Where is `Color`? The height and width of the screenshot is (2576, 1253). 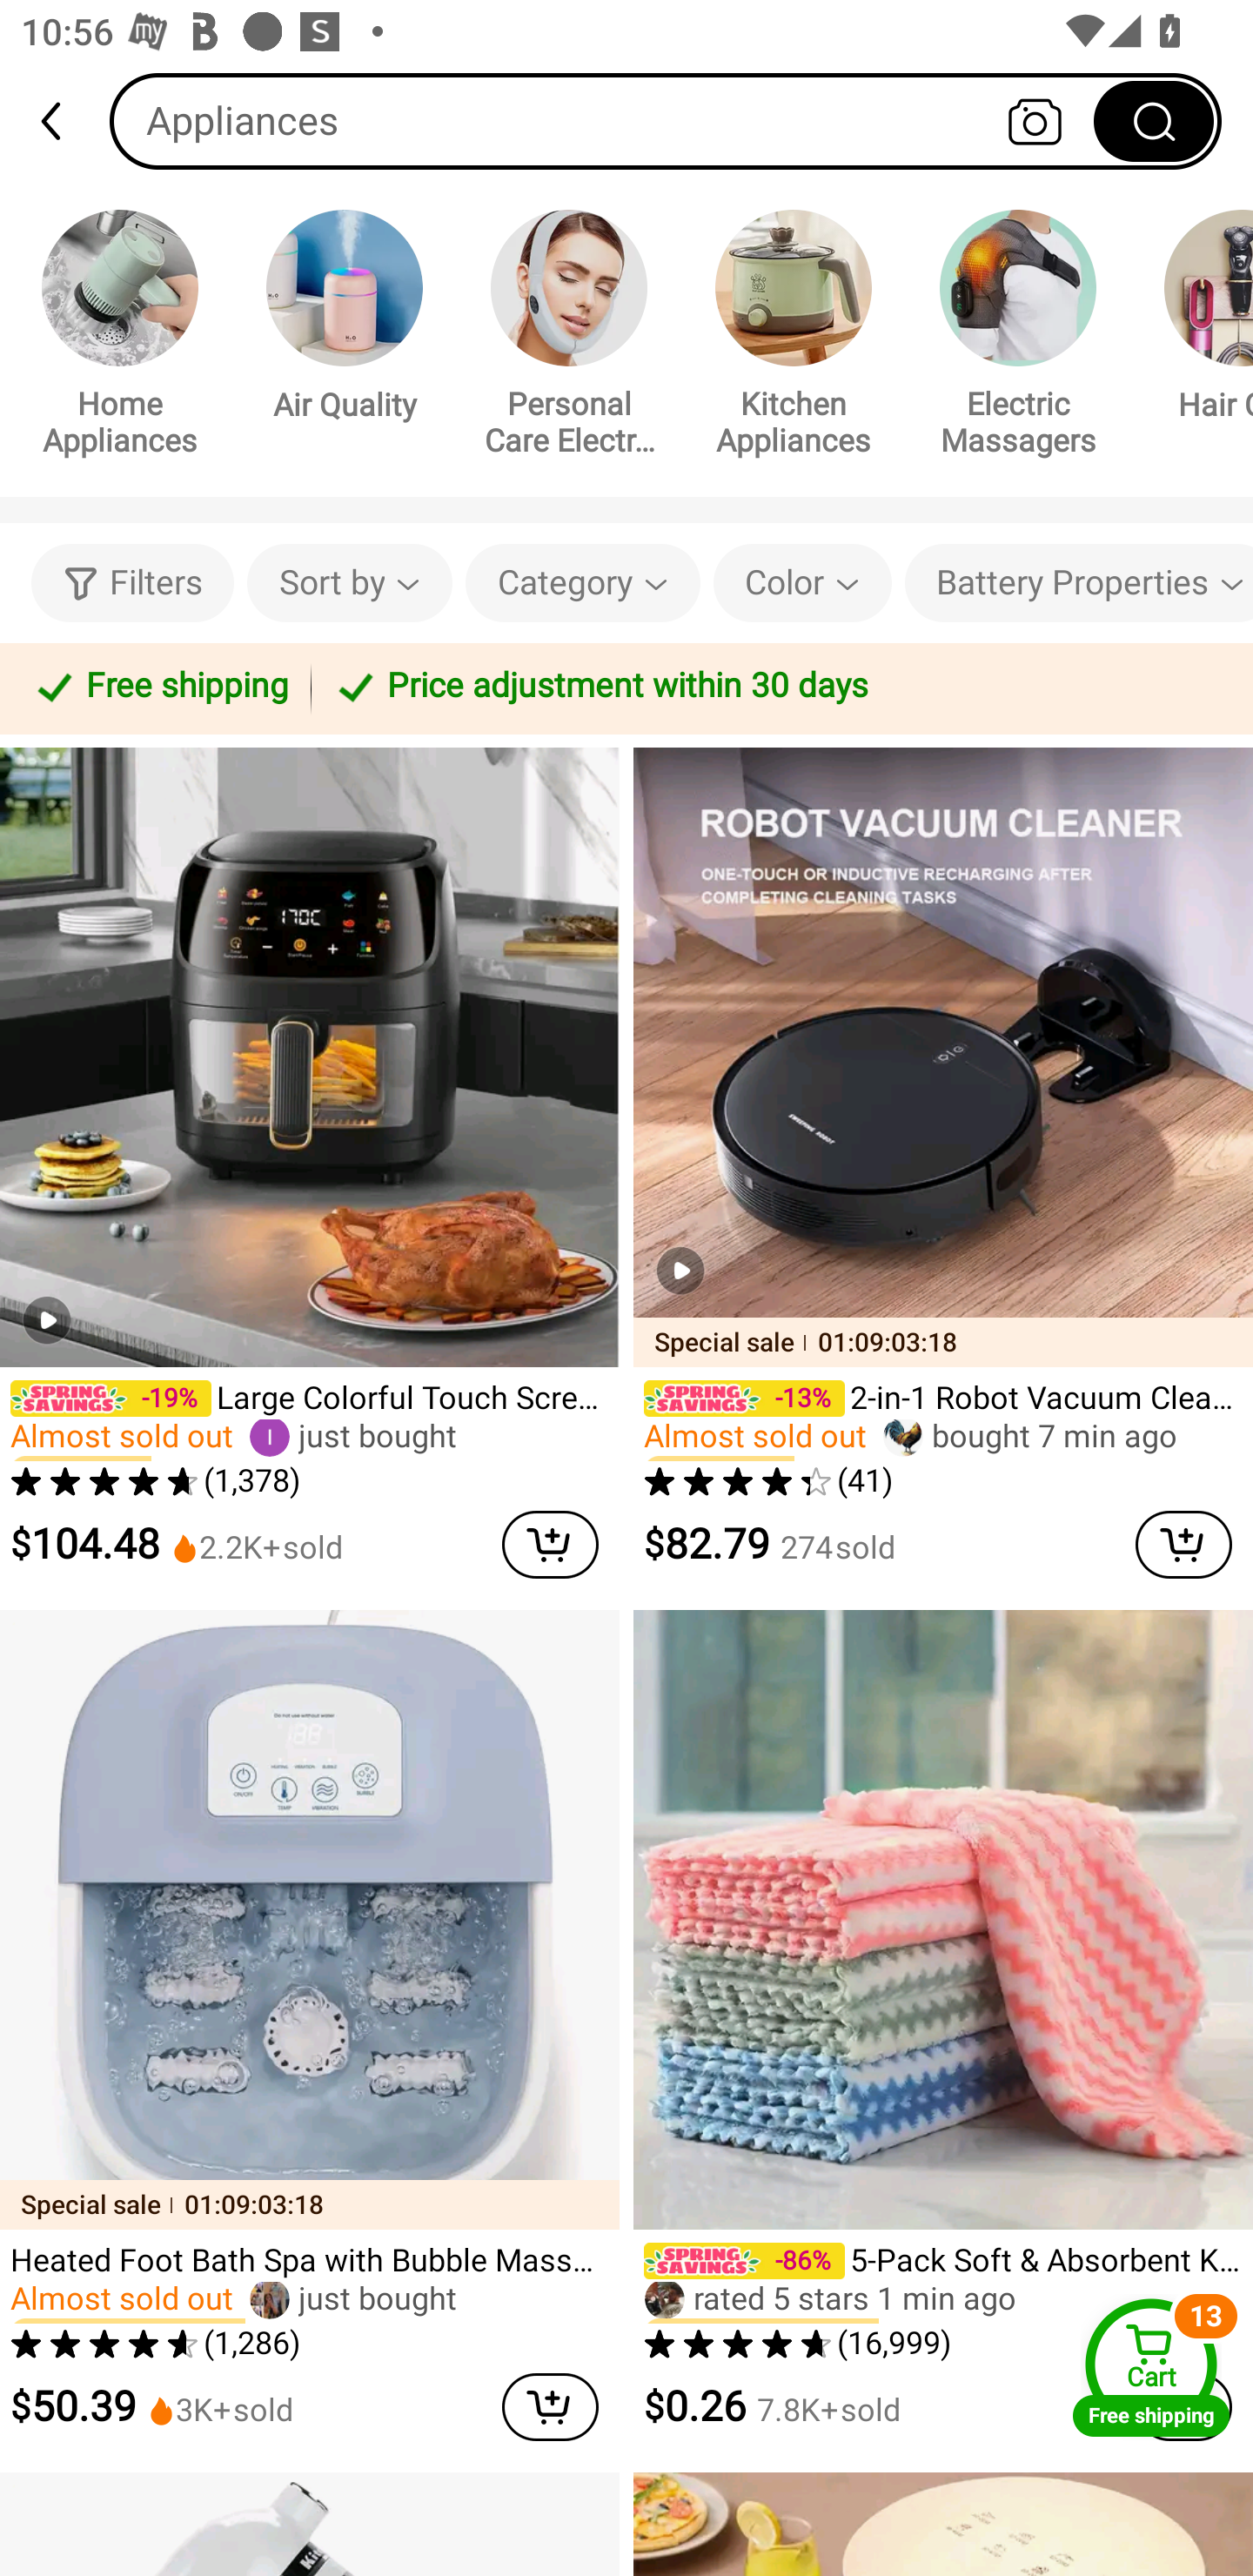 Color is located at coordinates (802, 583).